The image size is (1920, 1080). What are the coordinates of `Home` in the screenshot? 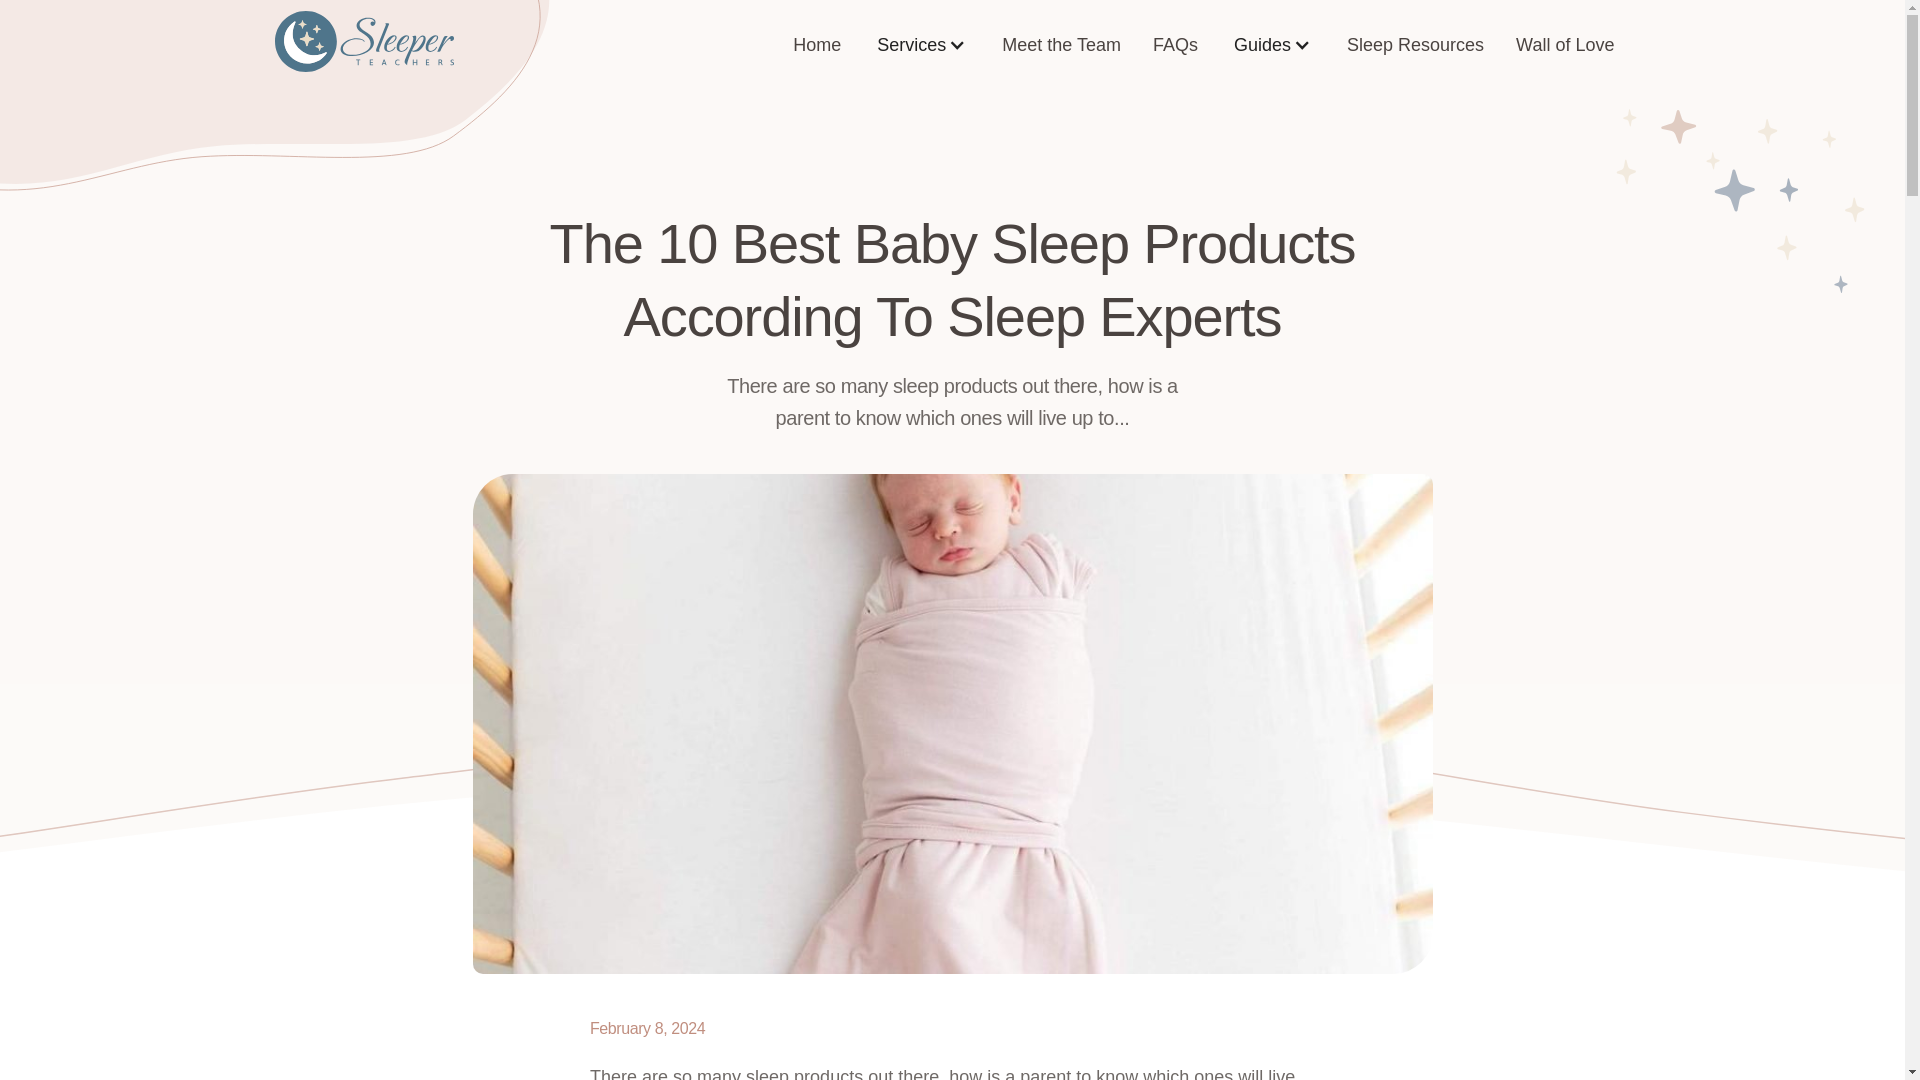 It's located at (816, 44).